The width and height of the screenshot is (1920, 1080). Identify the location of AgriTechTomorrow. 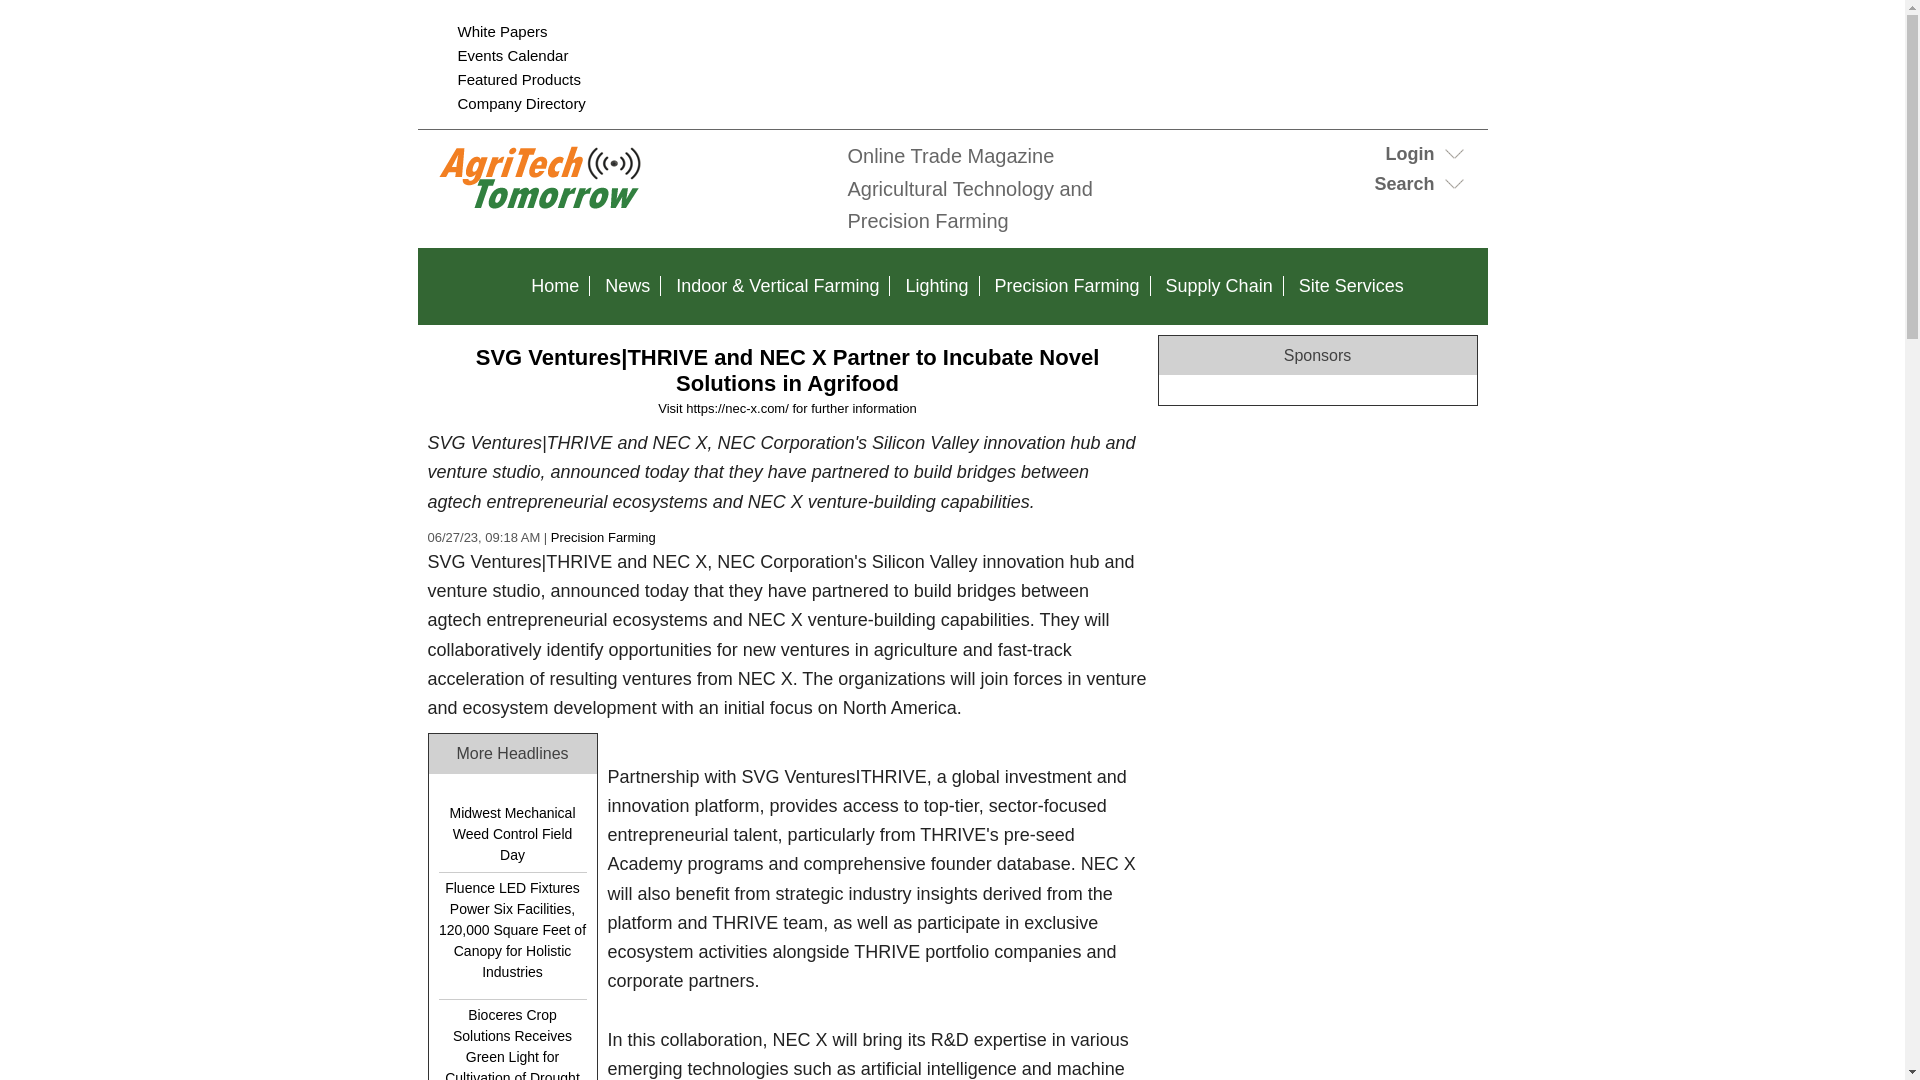
(628, 210).